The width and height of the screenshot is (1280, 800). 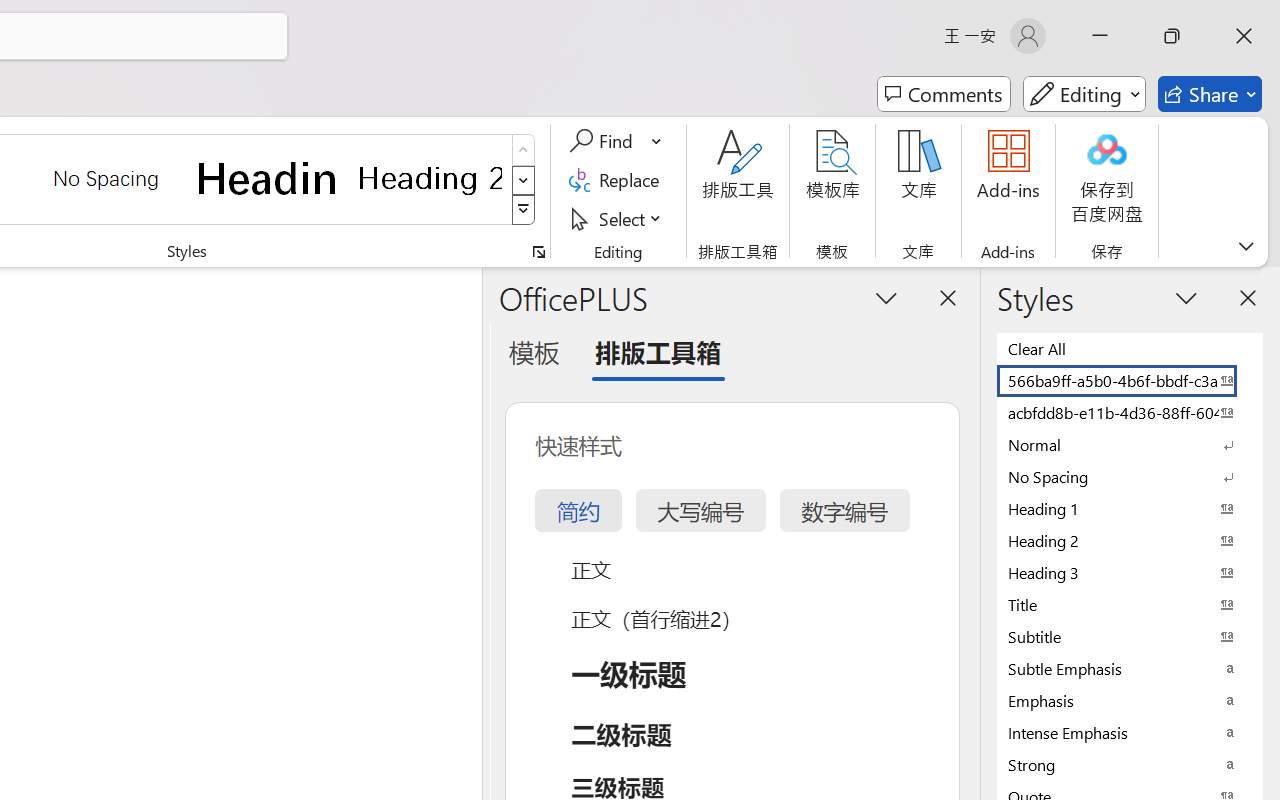 I want to click on Replace..., so click(x=618, y=180).